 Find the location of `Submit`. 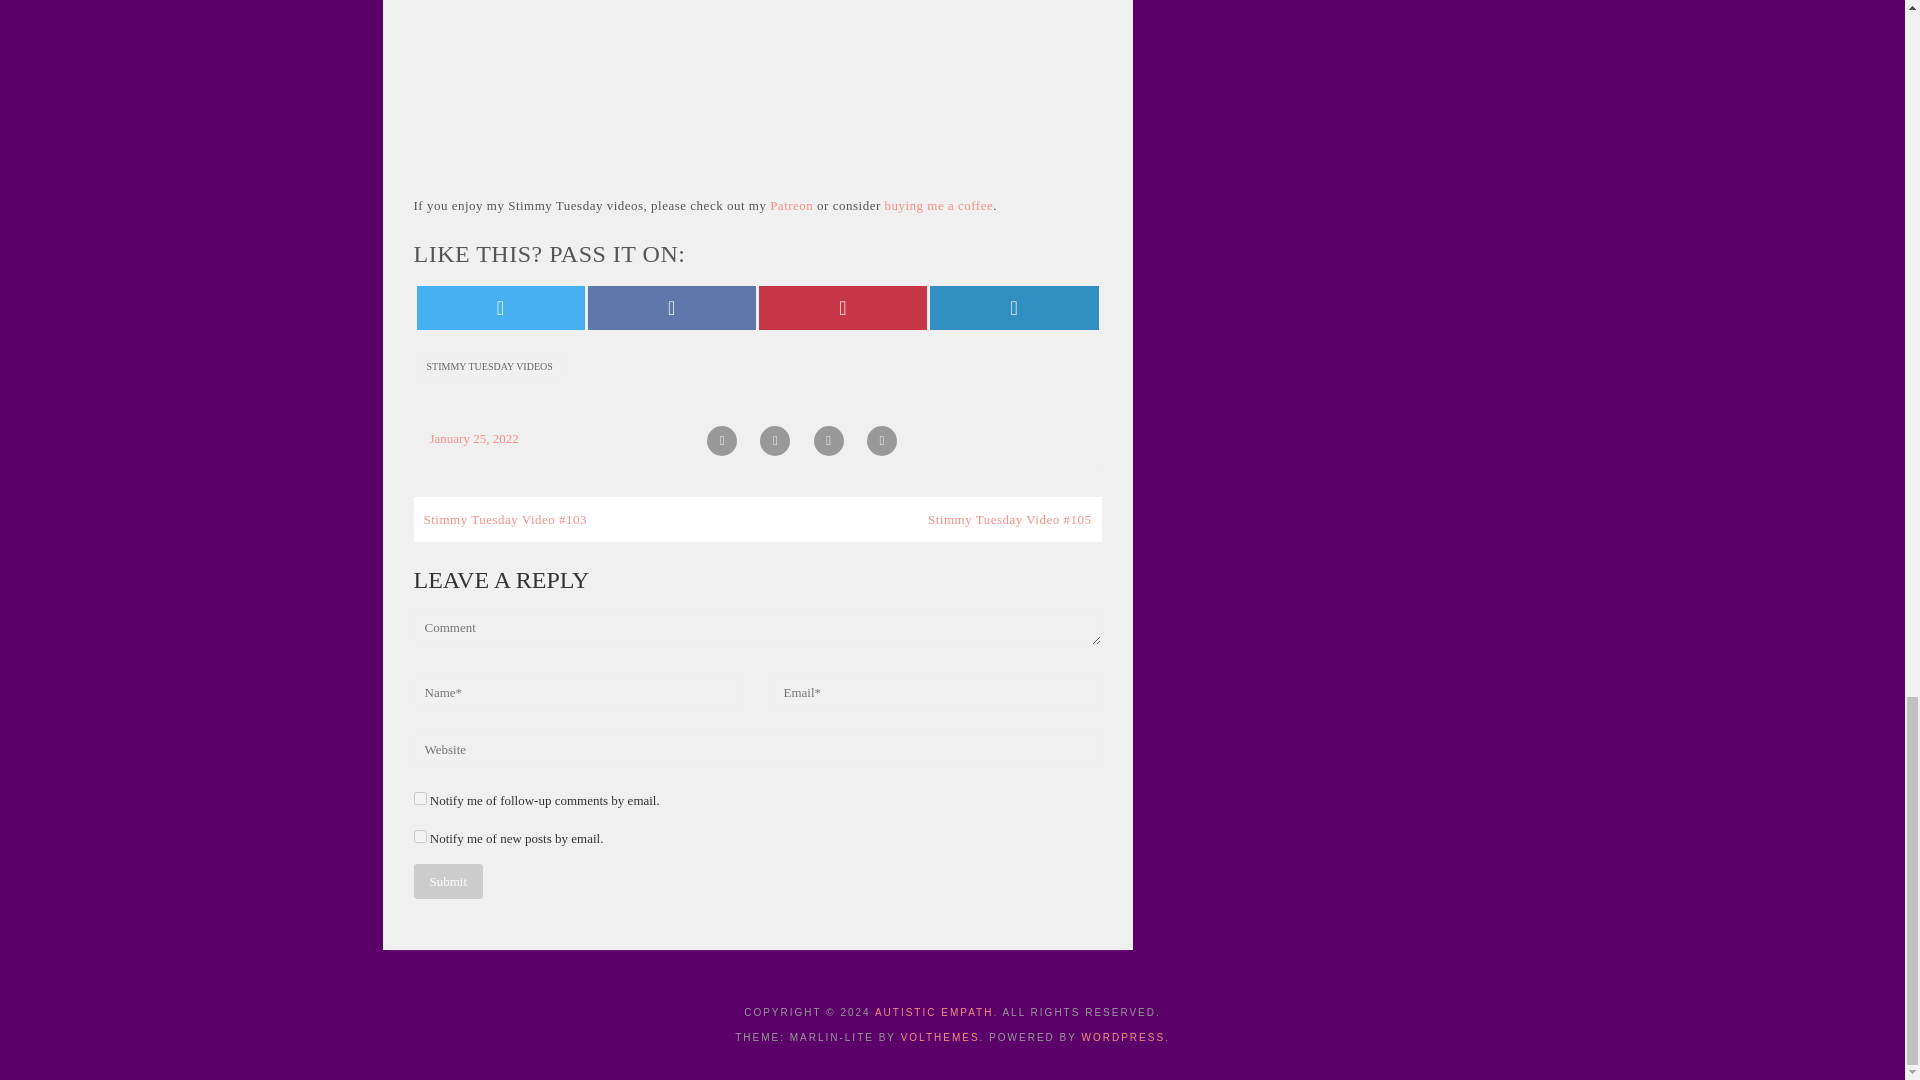

Submit is located at coordinates (448, 881).